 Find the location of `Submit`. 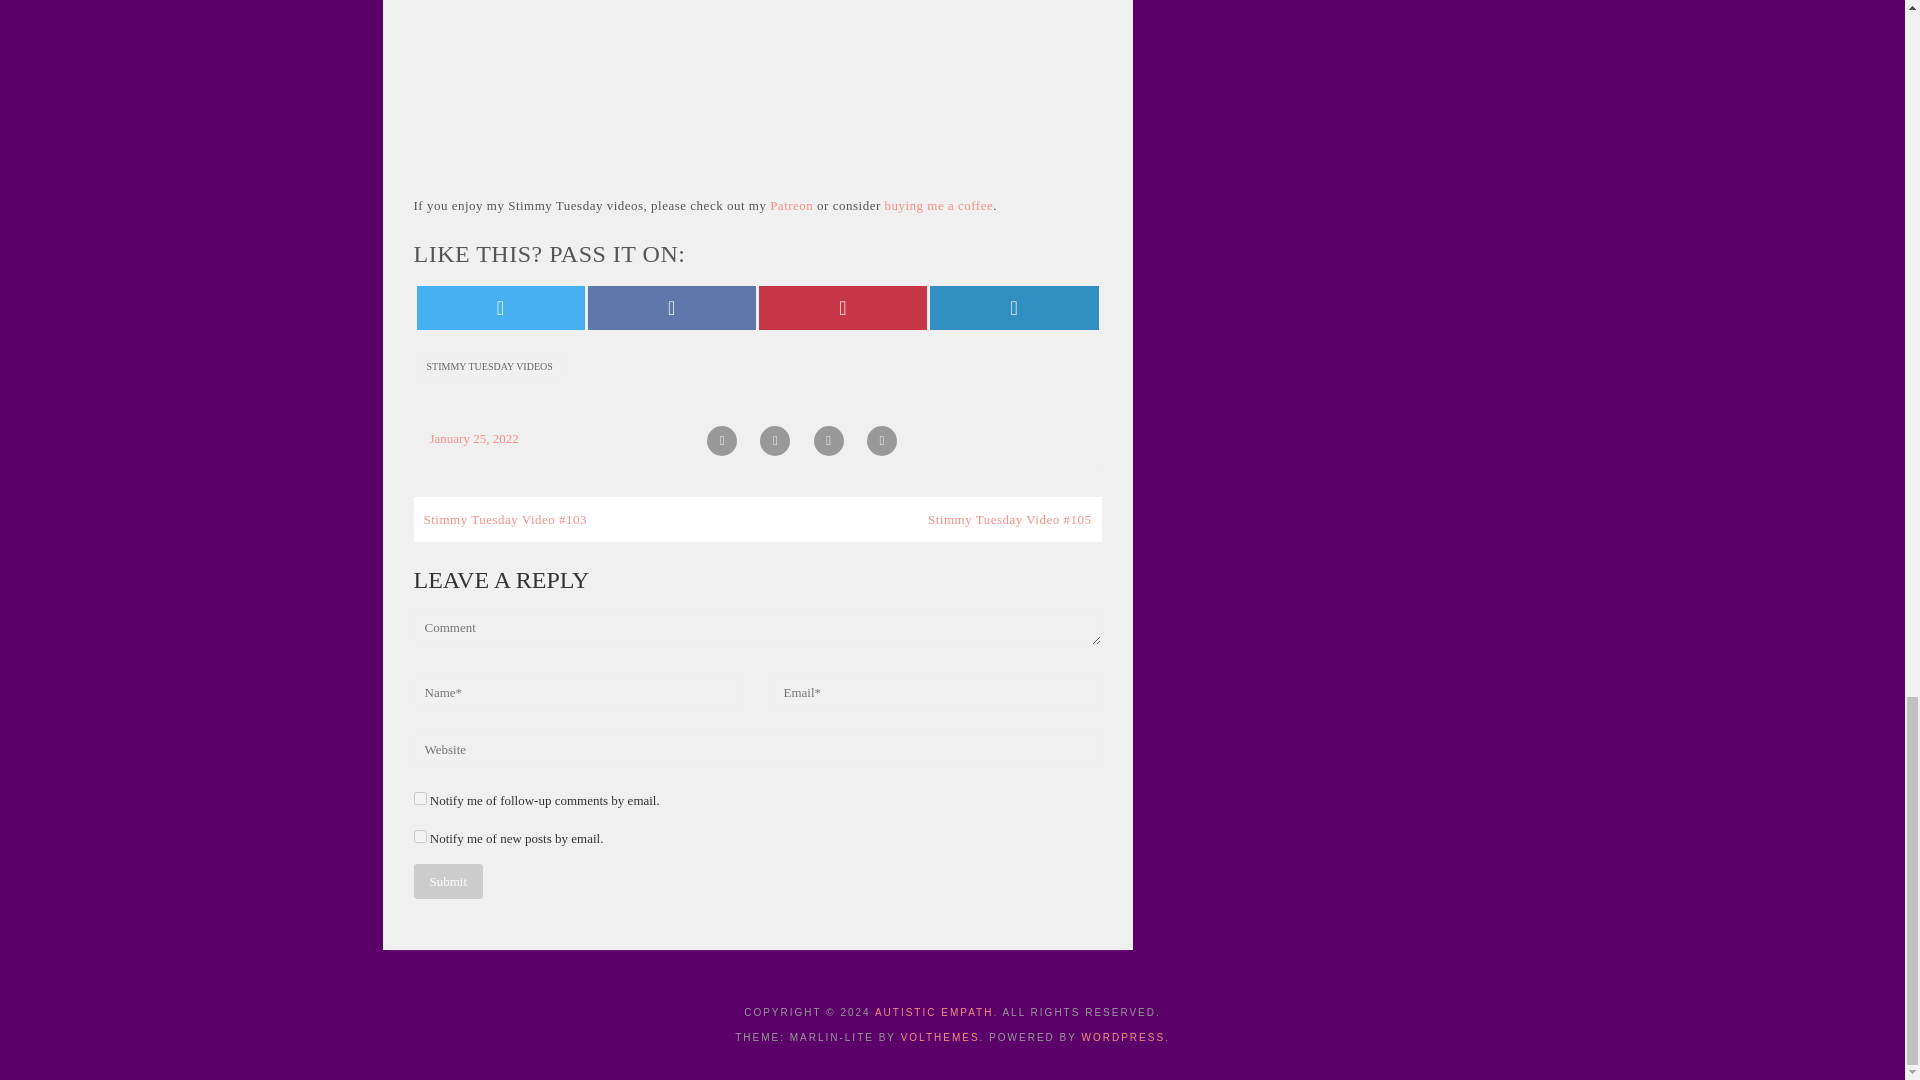

Submit is located at coordinates (448, 881).